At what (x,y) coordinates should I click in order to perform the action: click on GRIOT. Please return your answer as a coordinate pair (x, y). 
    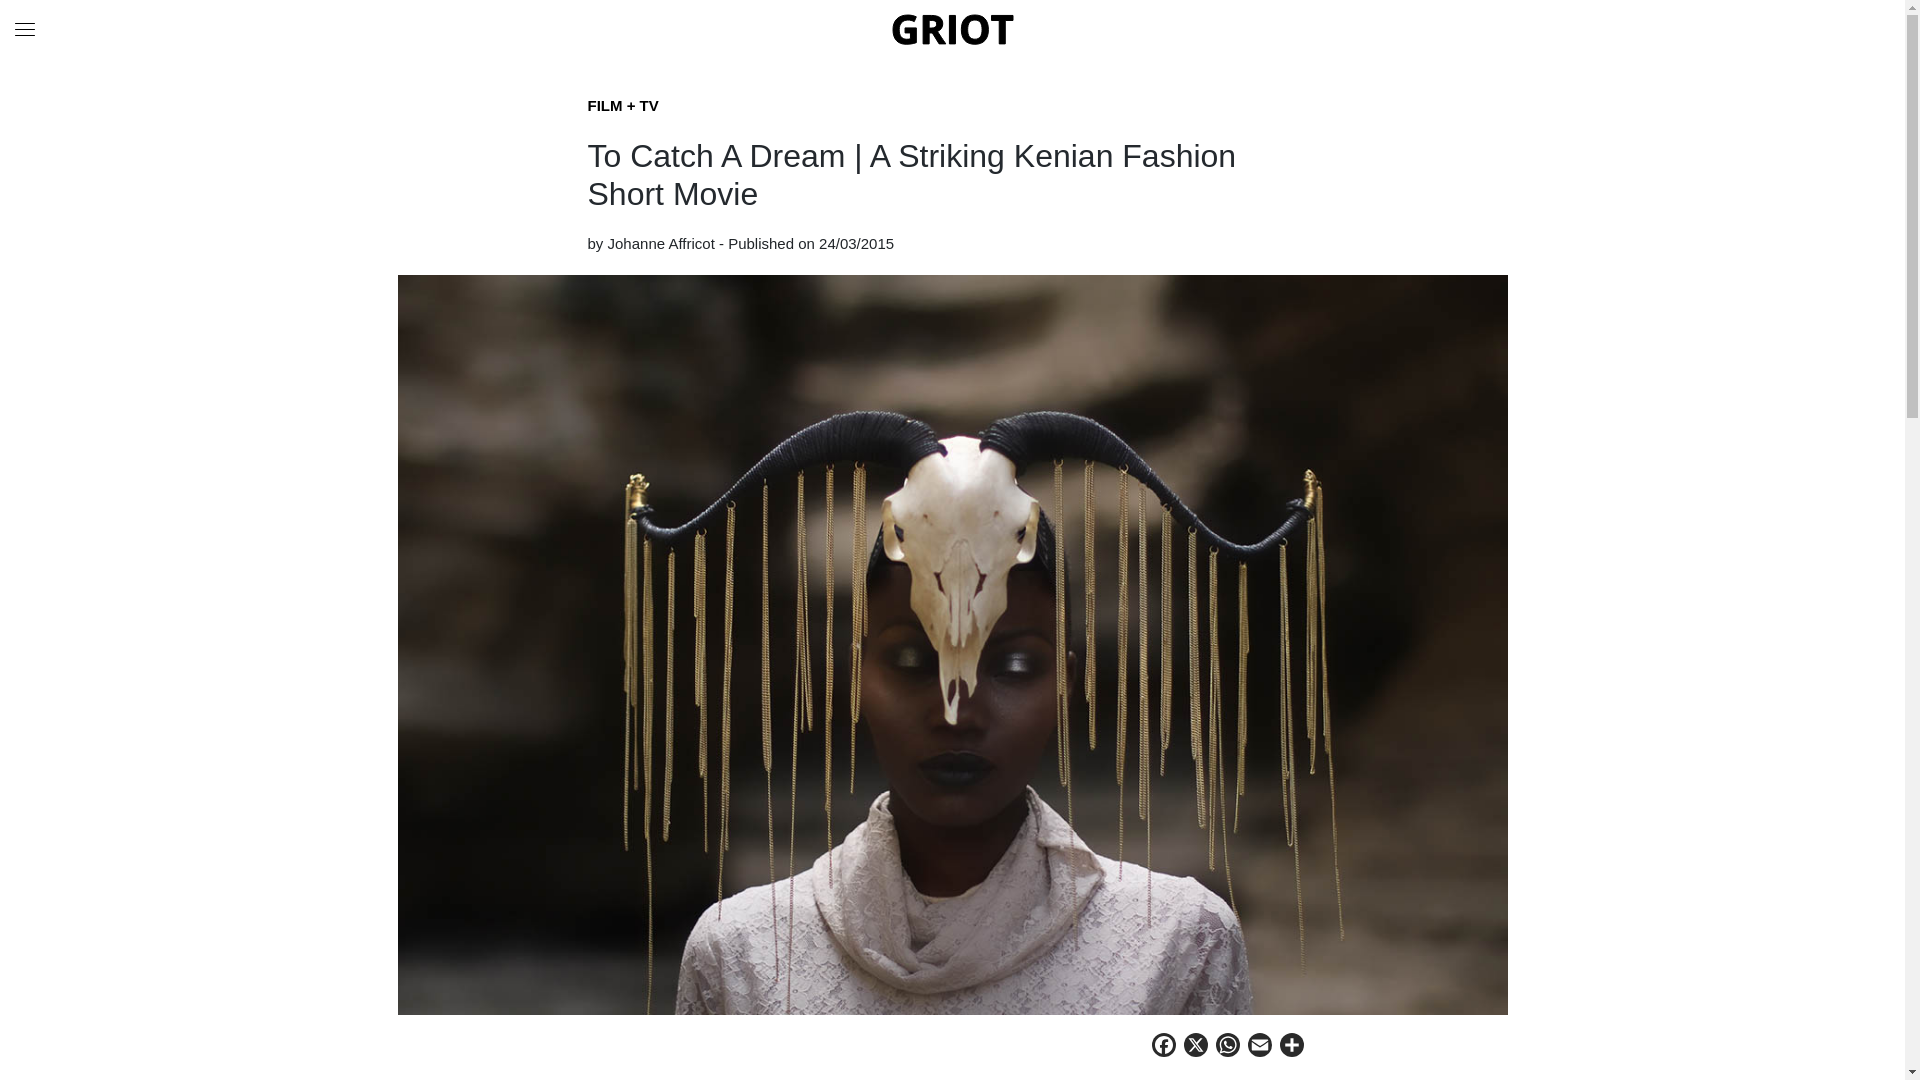
    Looking at the image, I should click on (952, 28).